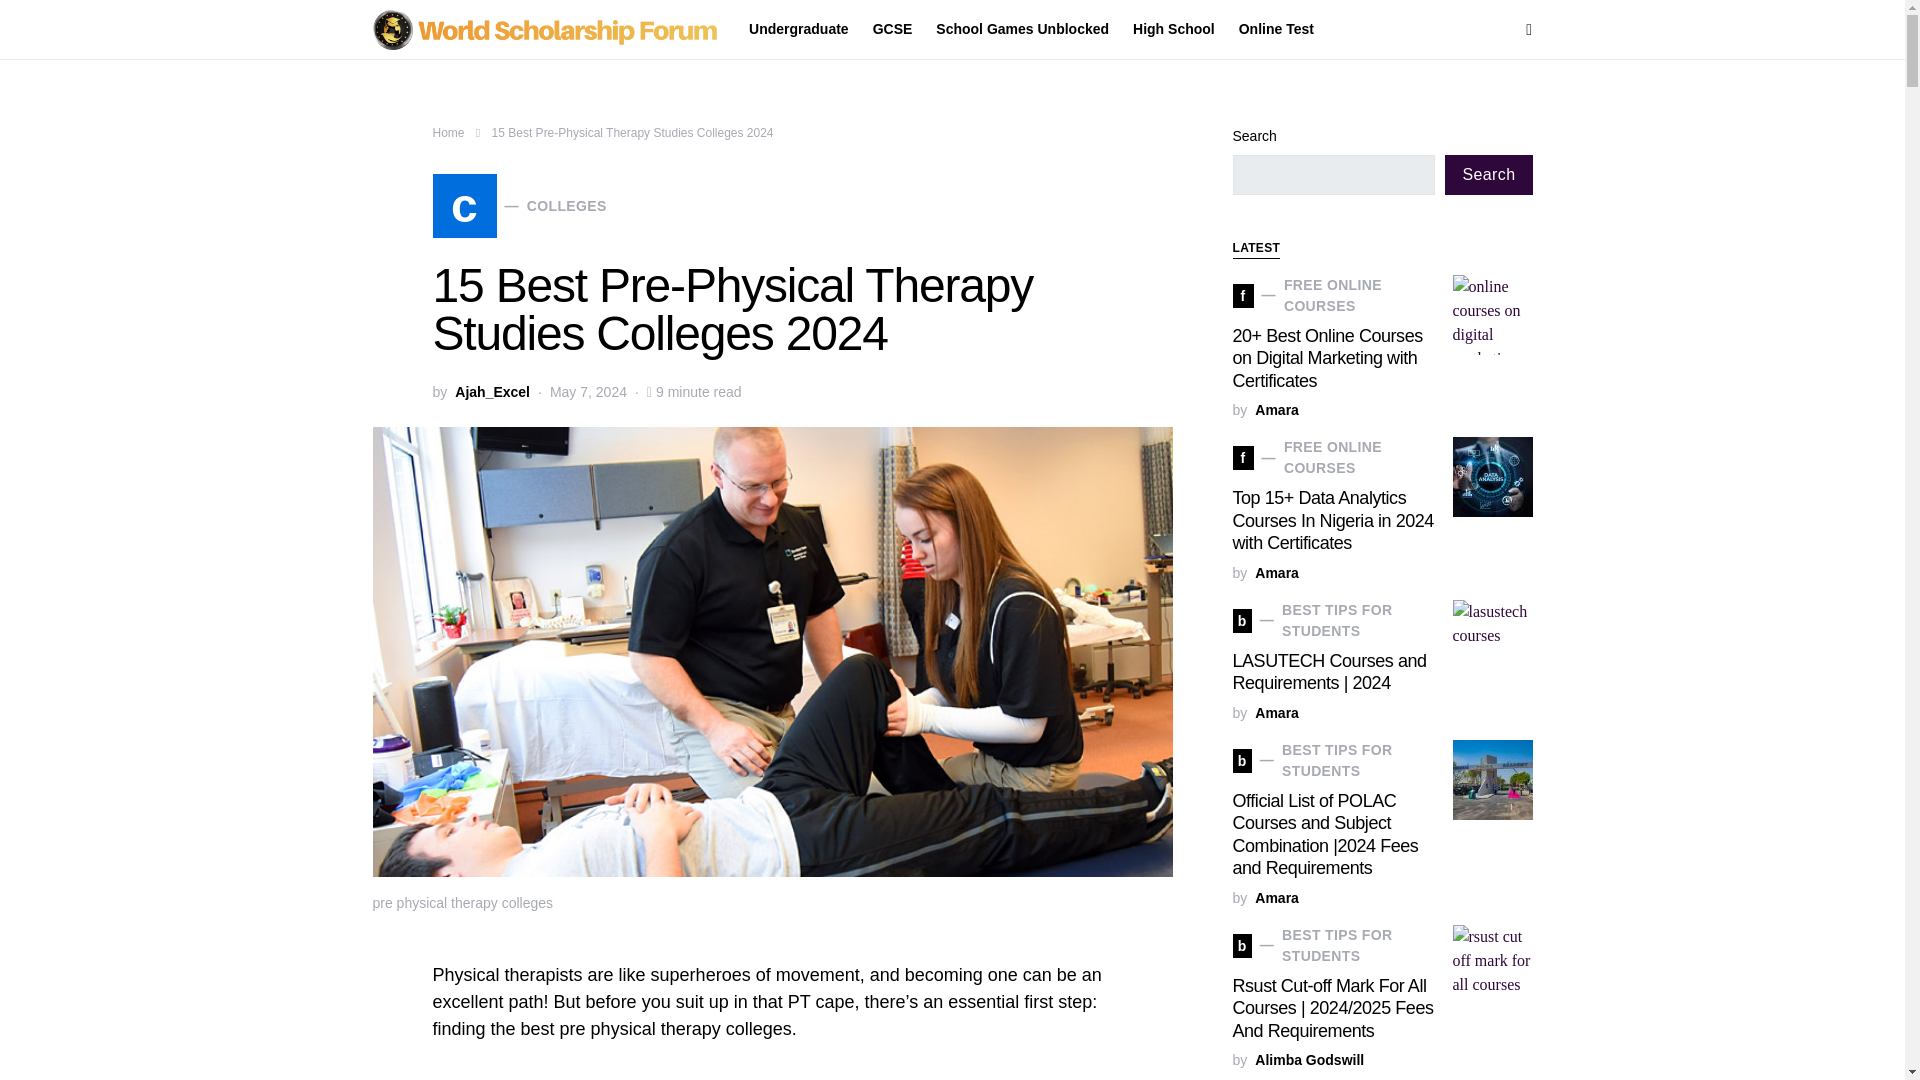 Image resolution: width=1920 pixels, height=1080 pixels. What do you see at coordinates (519, 205) in the screenshot?
I see `View all posts by Alimba Godswill` at bounding box center [519, 205].